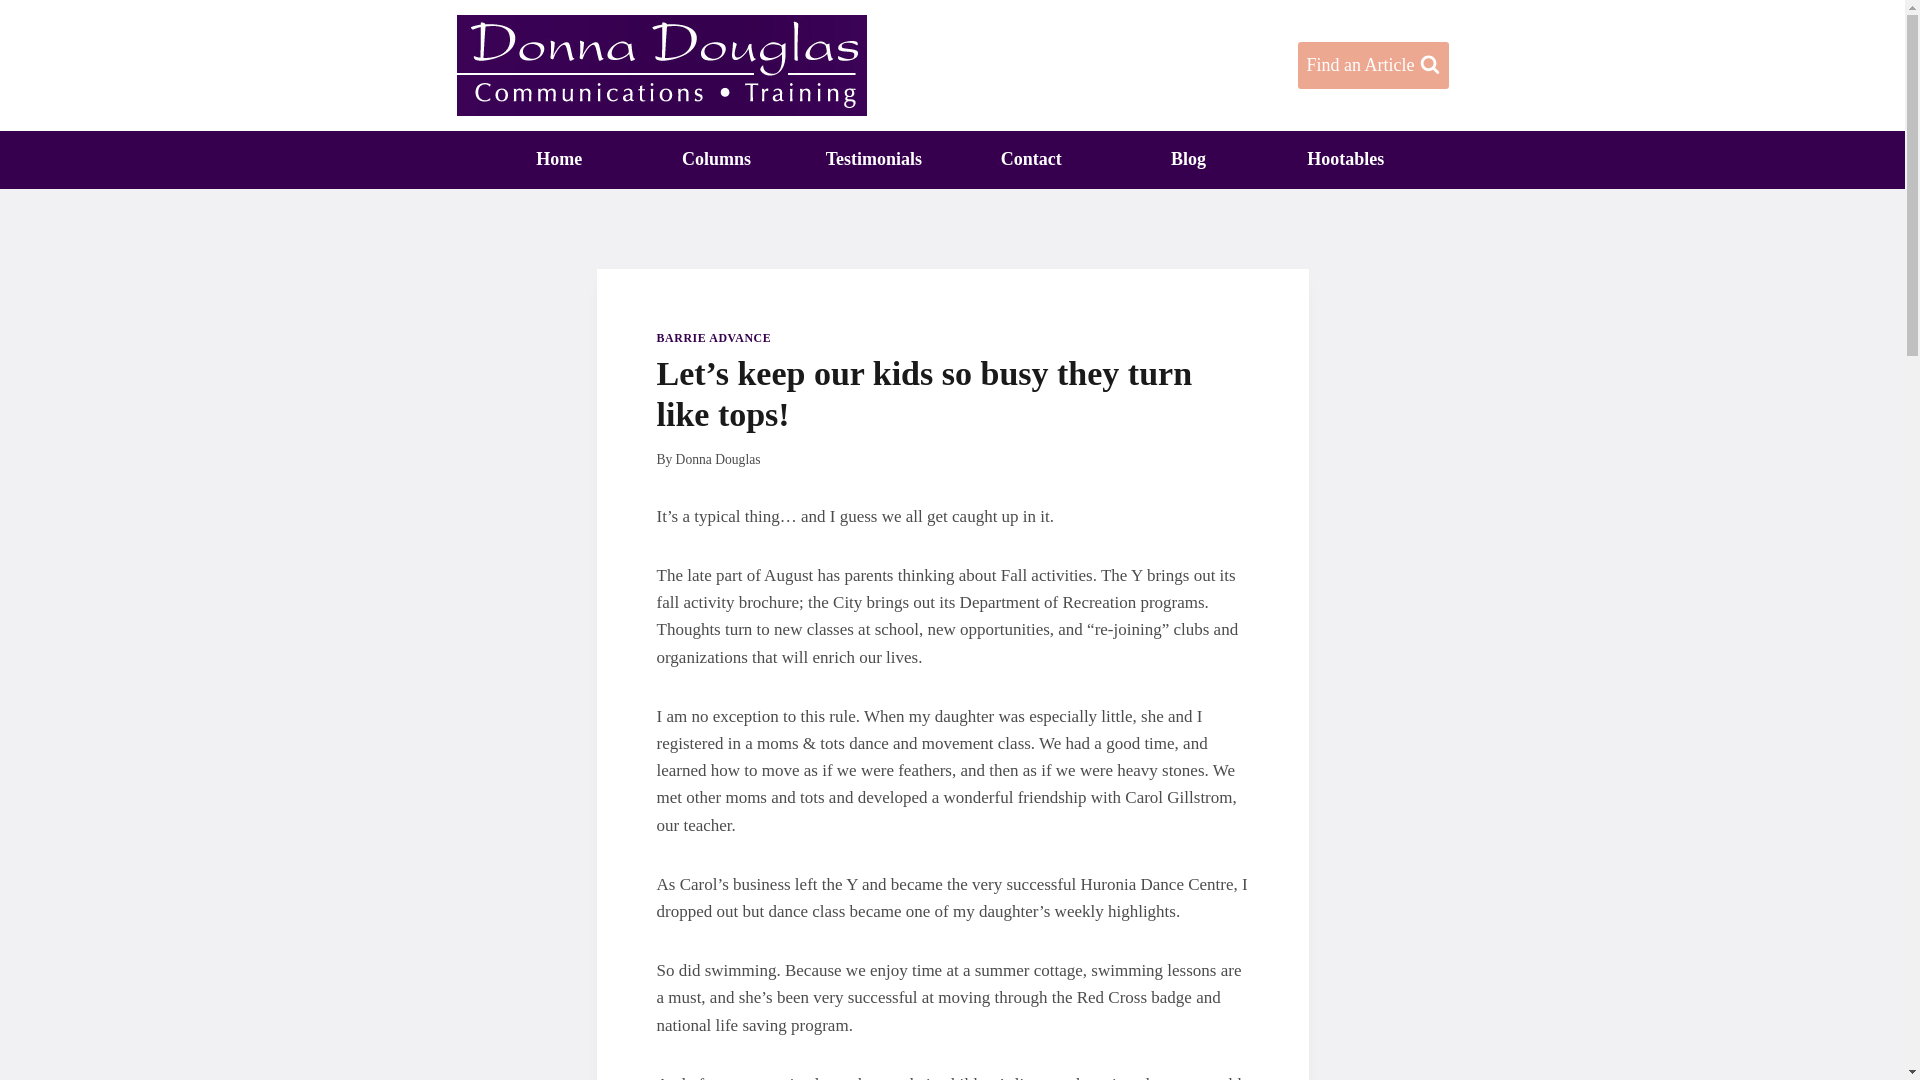 This screenshot has width=1920, height=1080. I want to click on Columns, so click(716, 160).